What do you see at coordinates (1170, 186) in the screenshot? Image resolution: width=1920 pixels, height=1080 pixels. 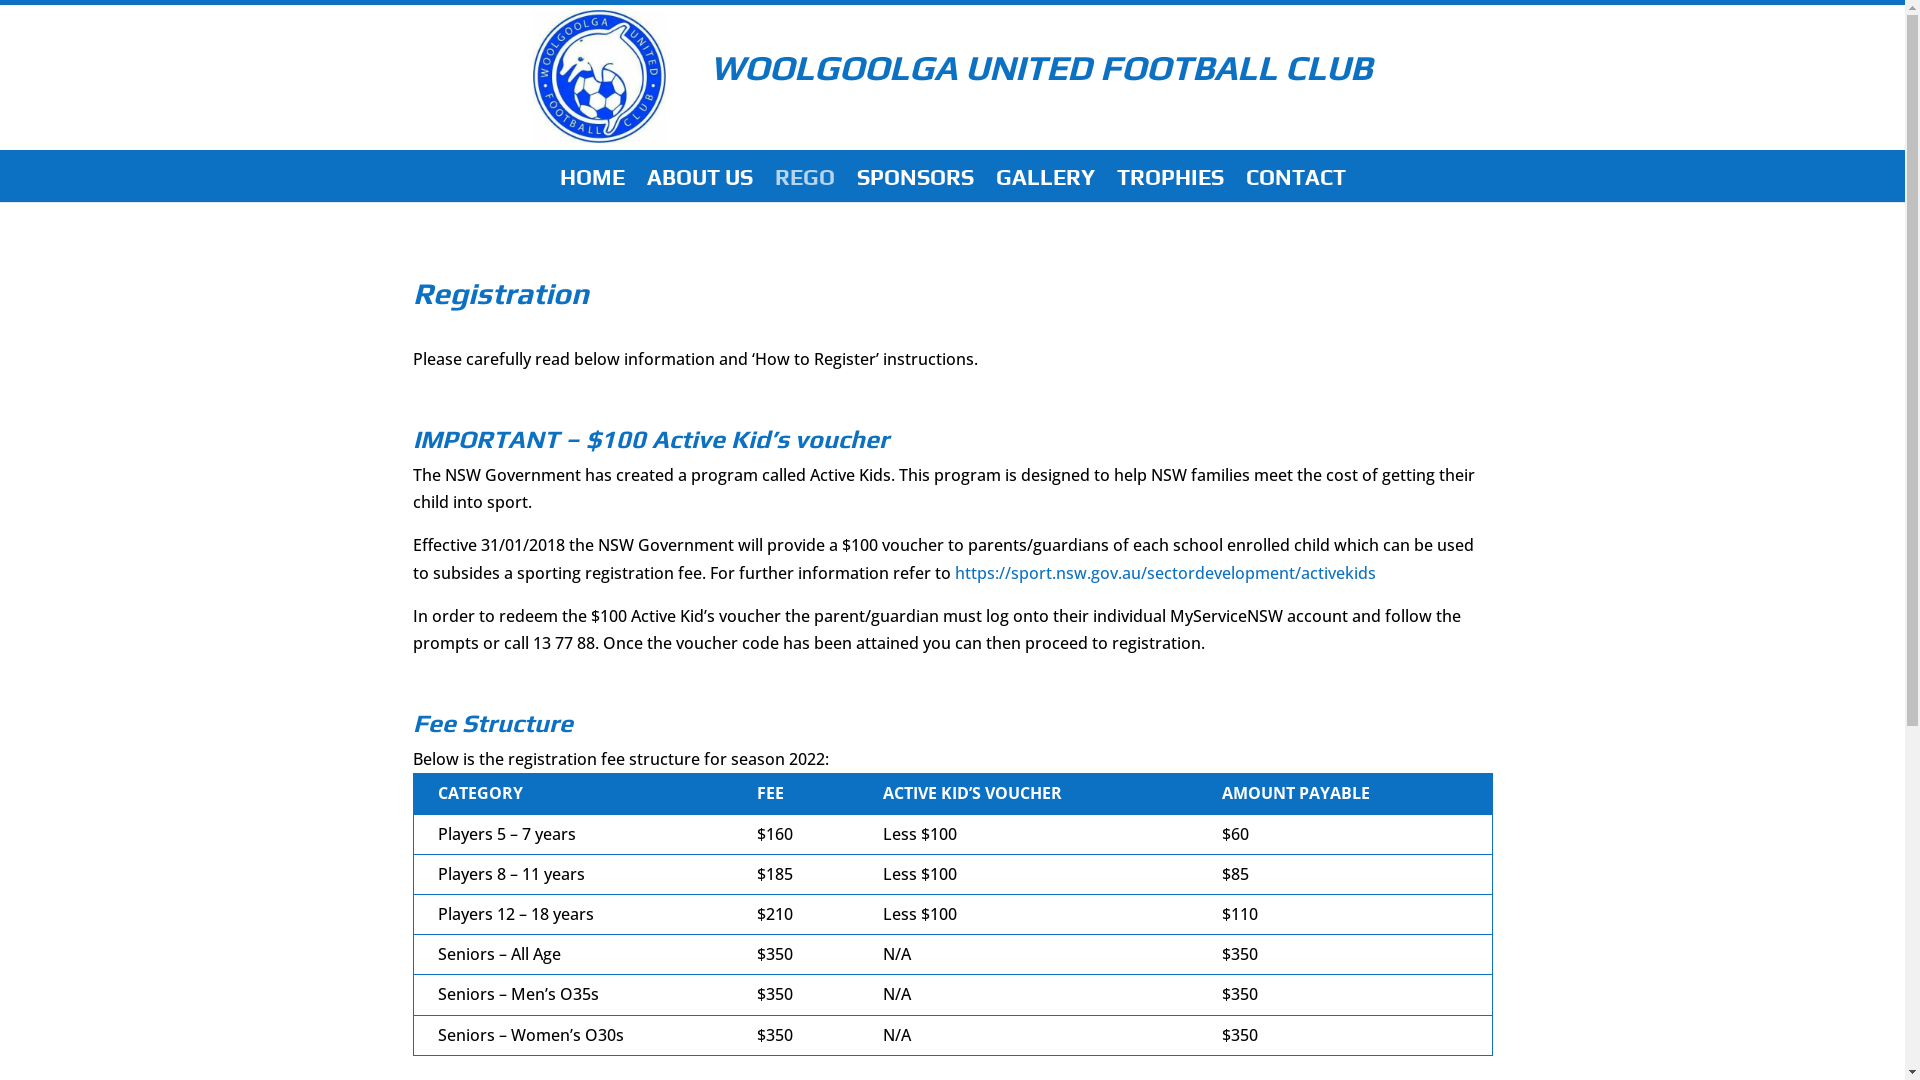 I see `TROPHIES` at bounding box center [1170, 186].